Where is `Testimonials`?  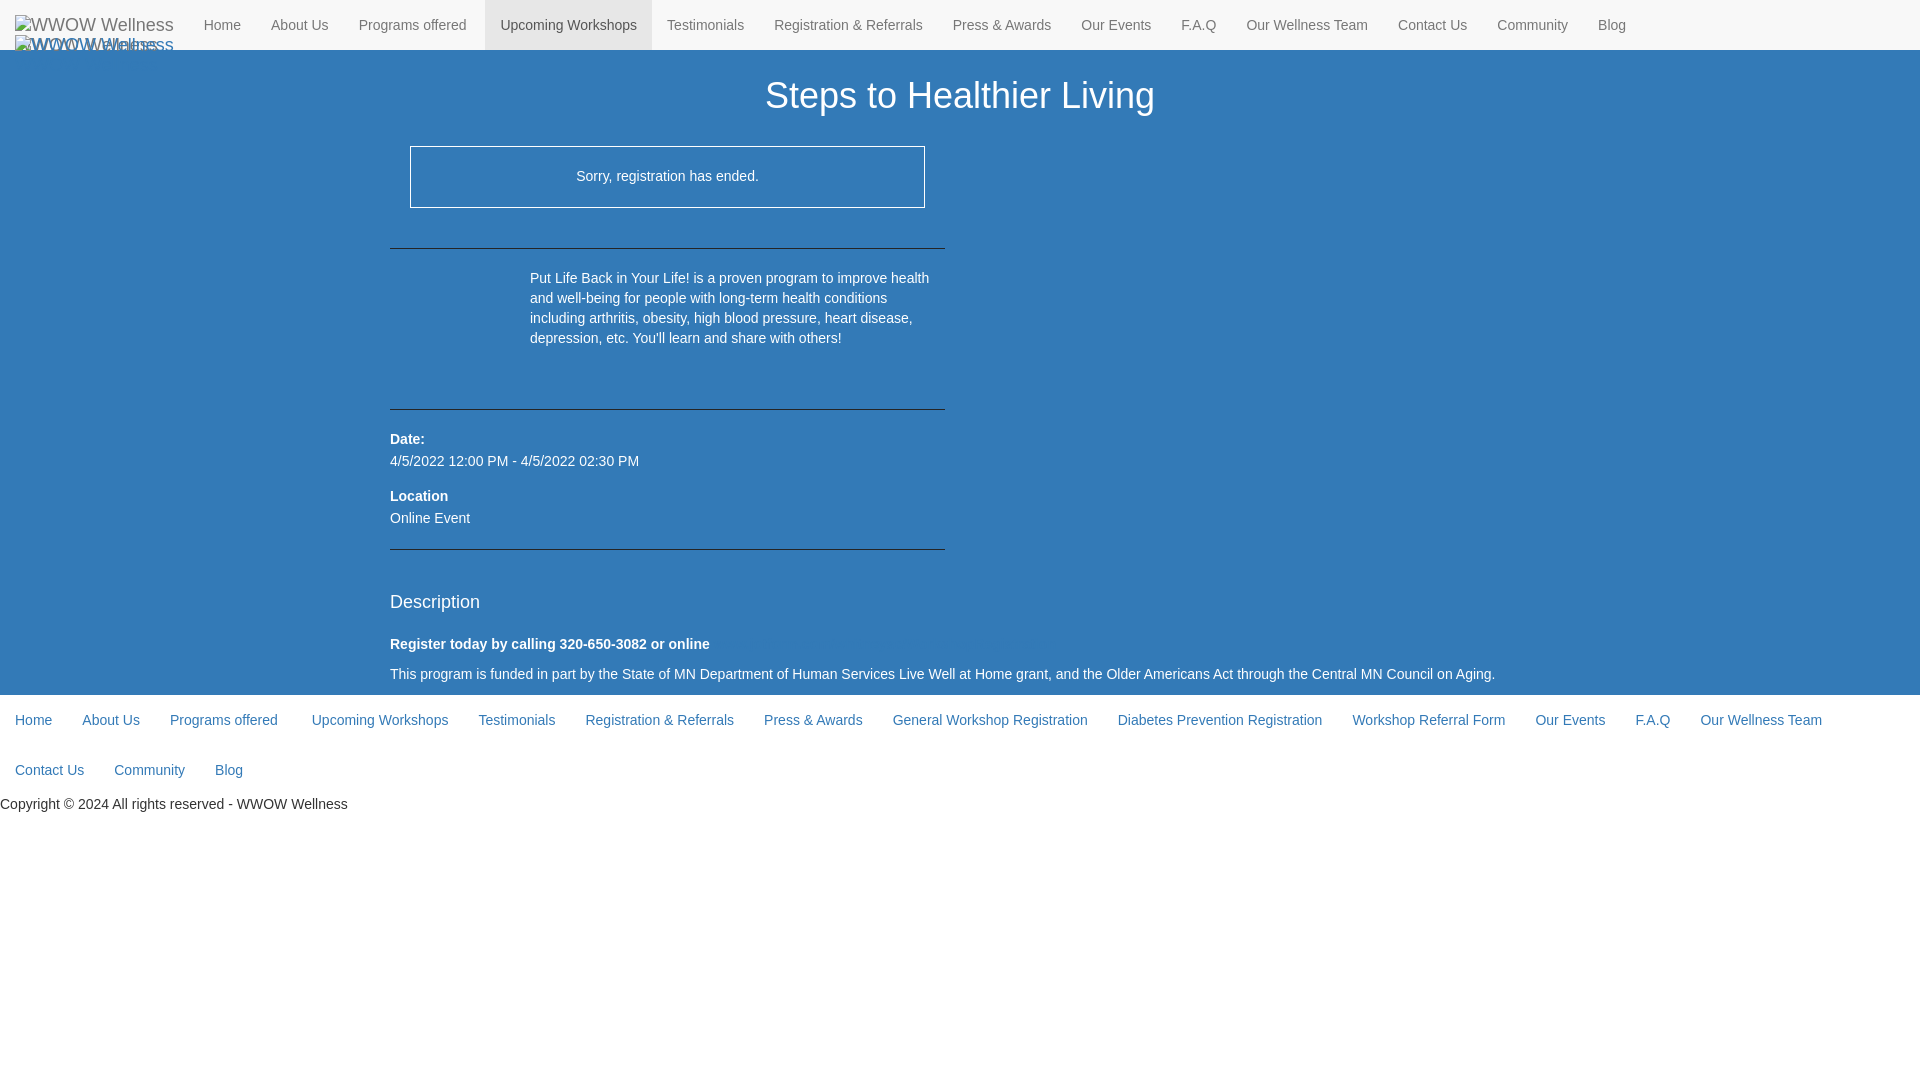
Testimonials is located at coordinates (516, 720).